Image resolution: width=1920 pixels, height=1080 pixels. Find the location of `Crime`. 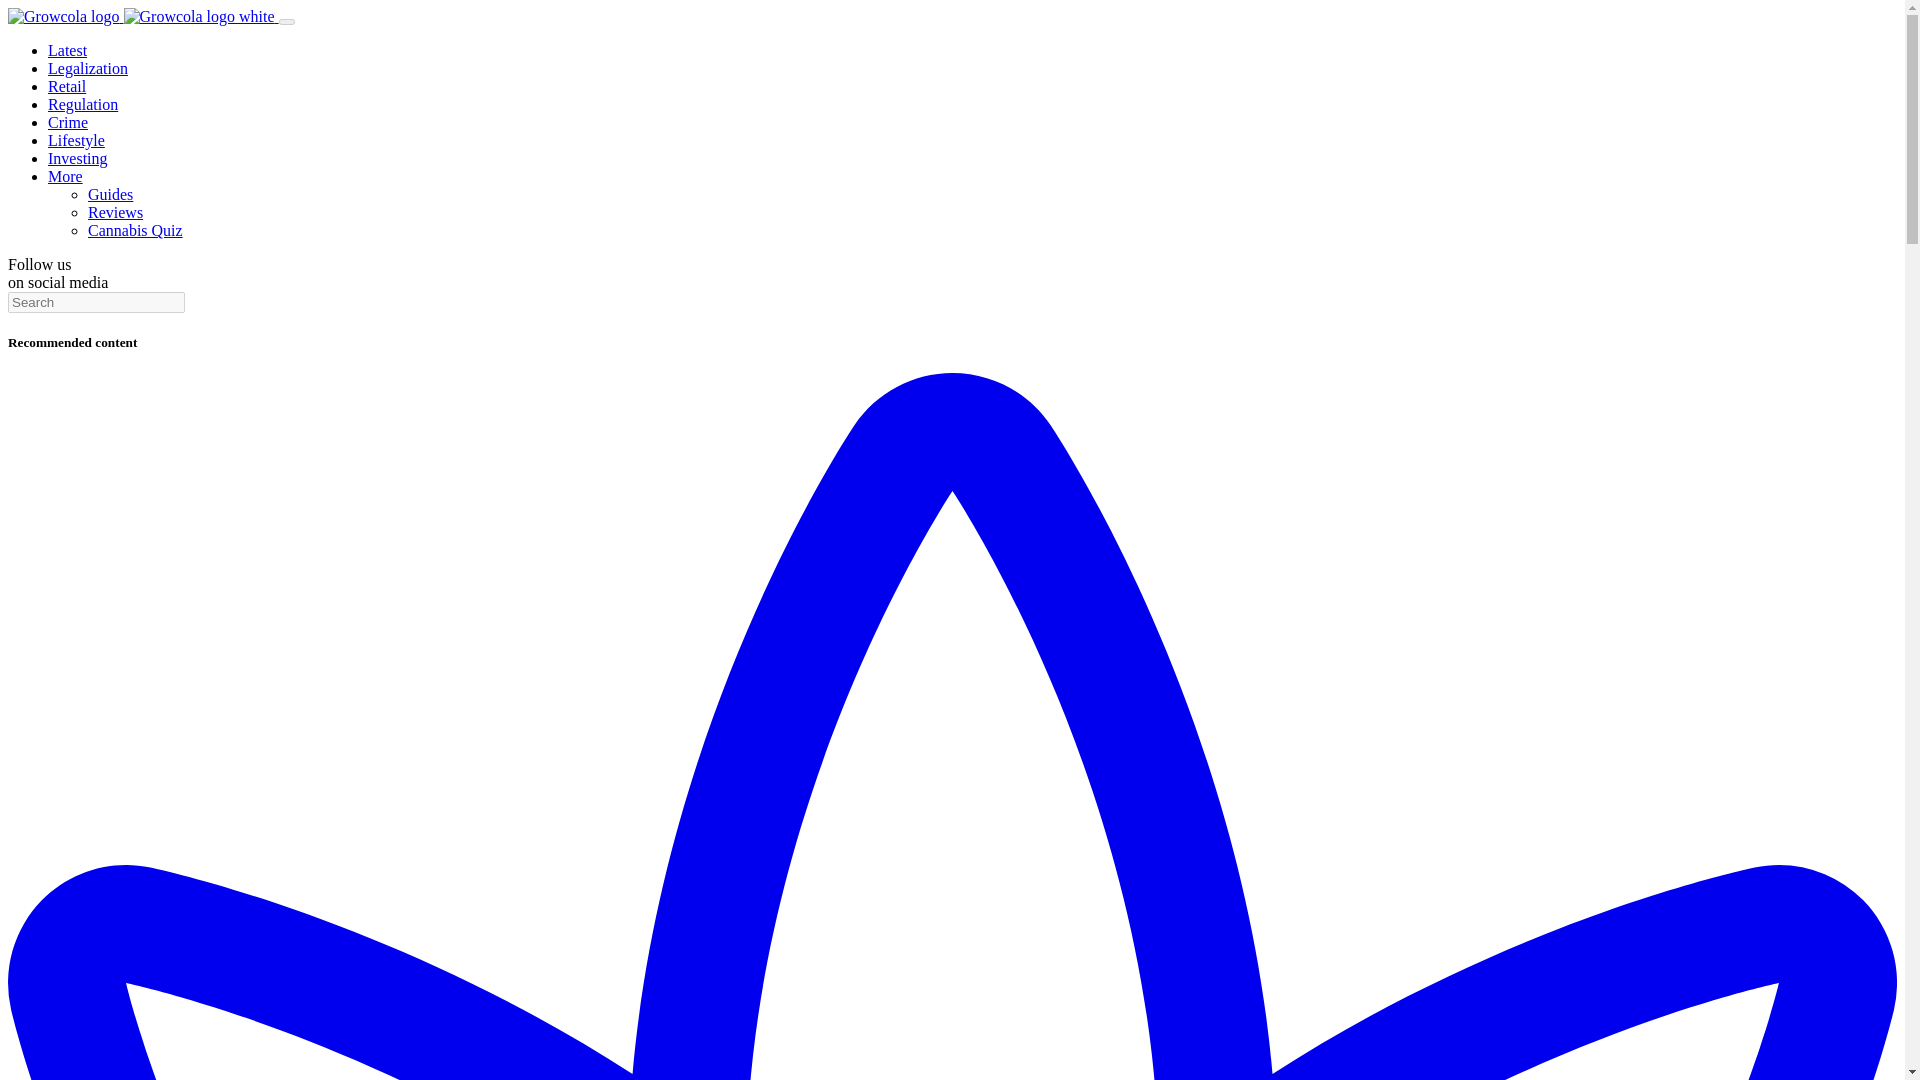

Crime is located at coordinates (68, 122).